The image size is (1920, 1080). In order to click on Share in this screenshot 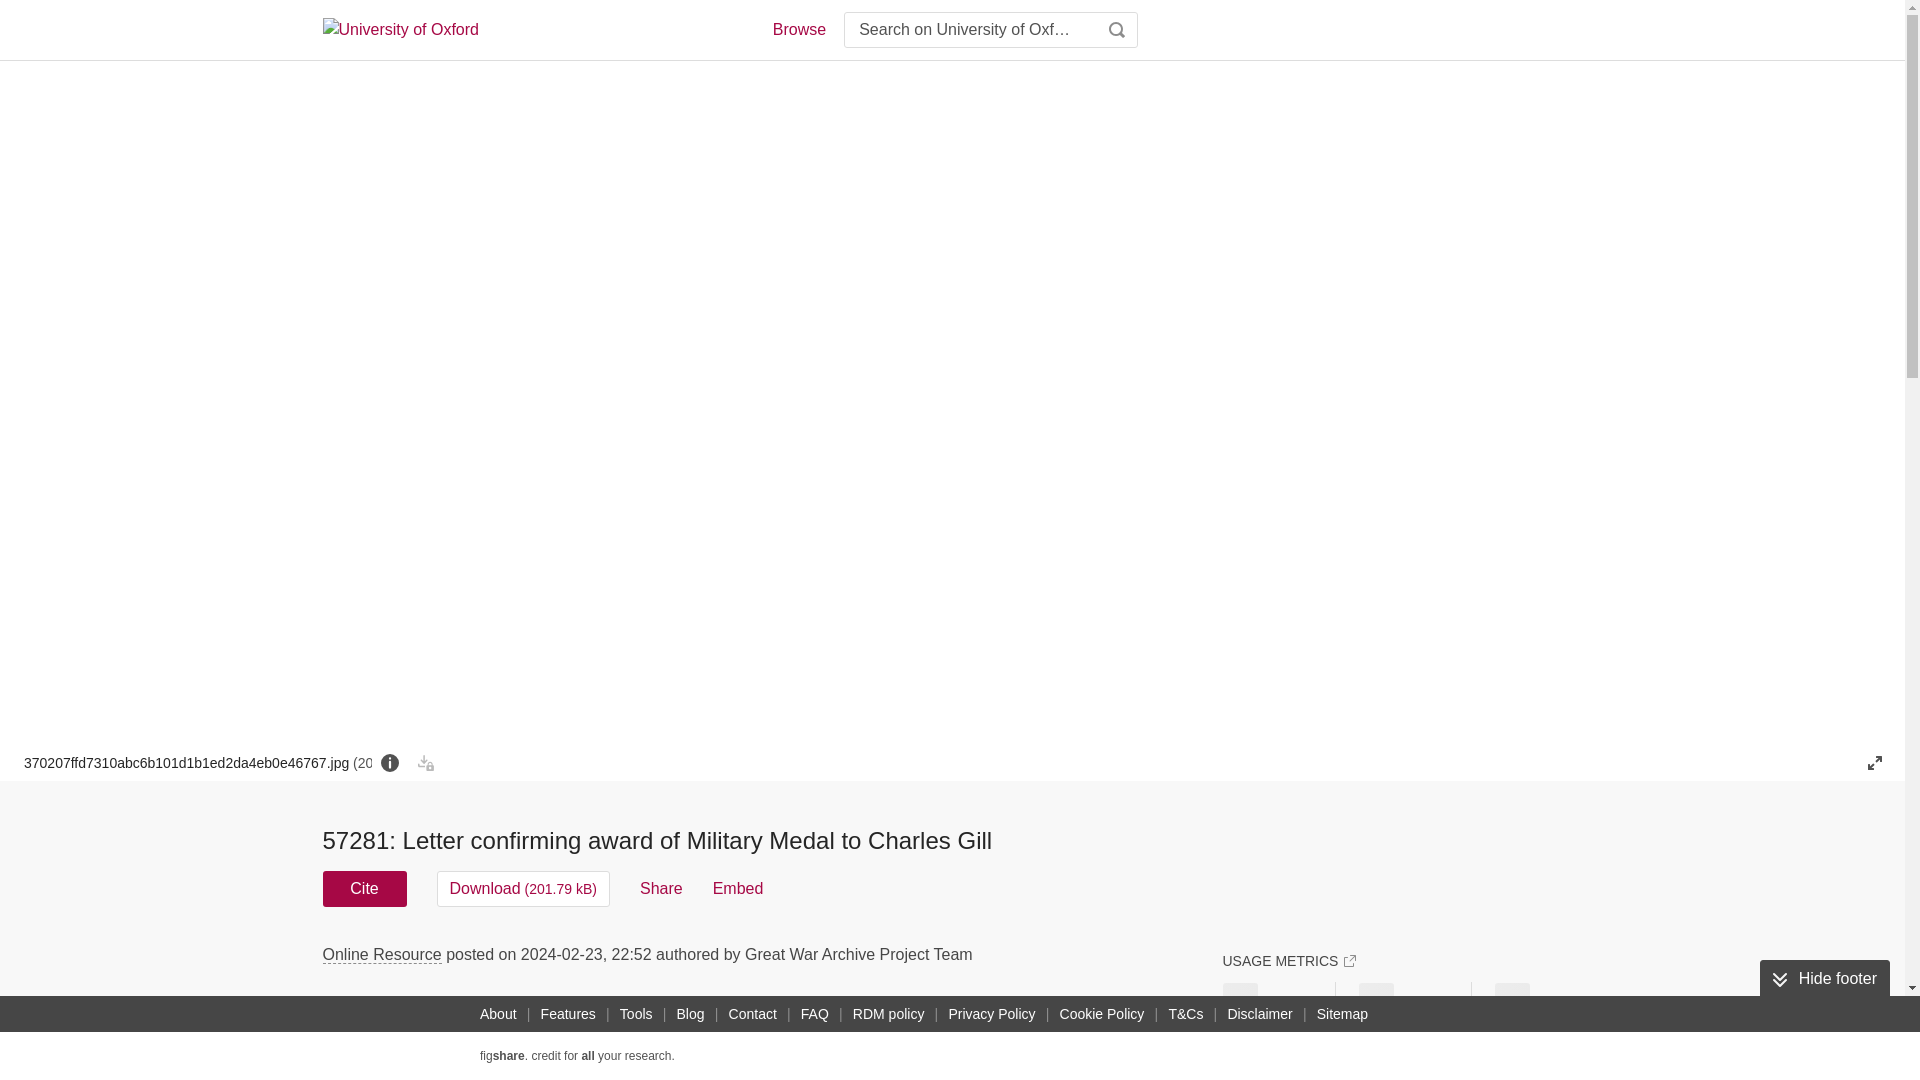, I will do `click(661, 888)`.